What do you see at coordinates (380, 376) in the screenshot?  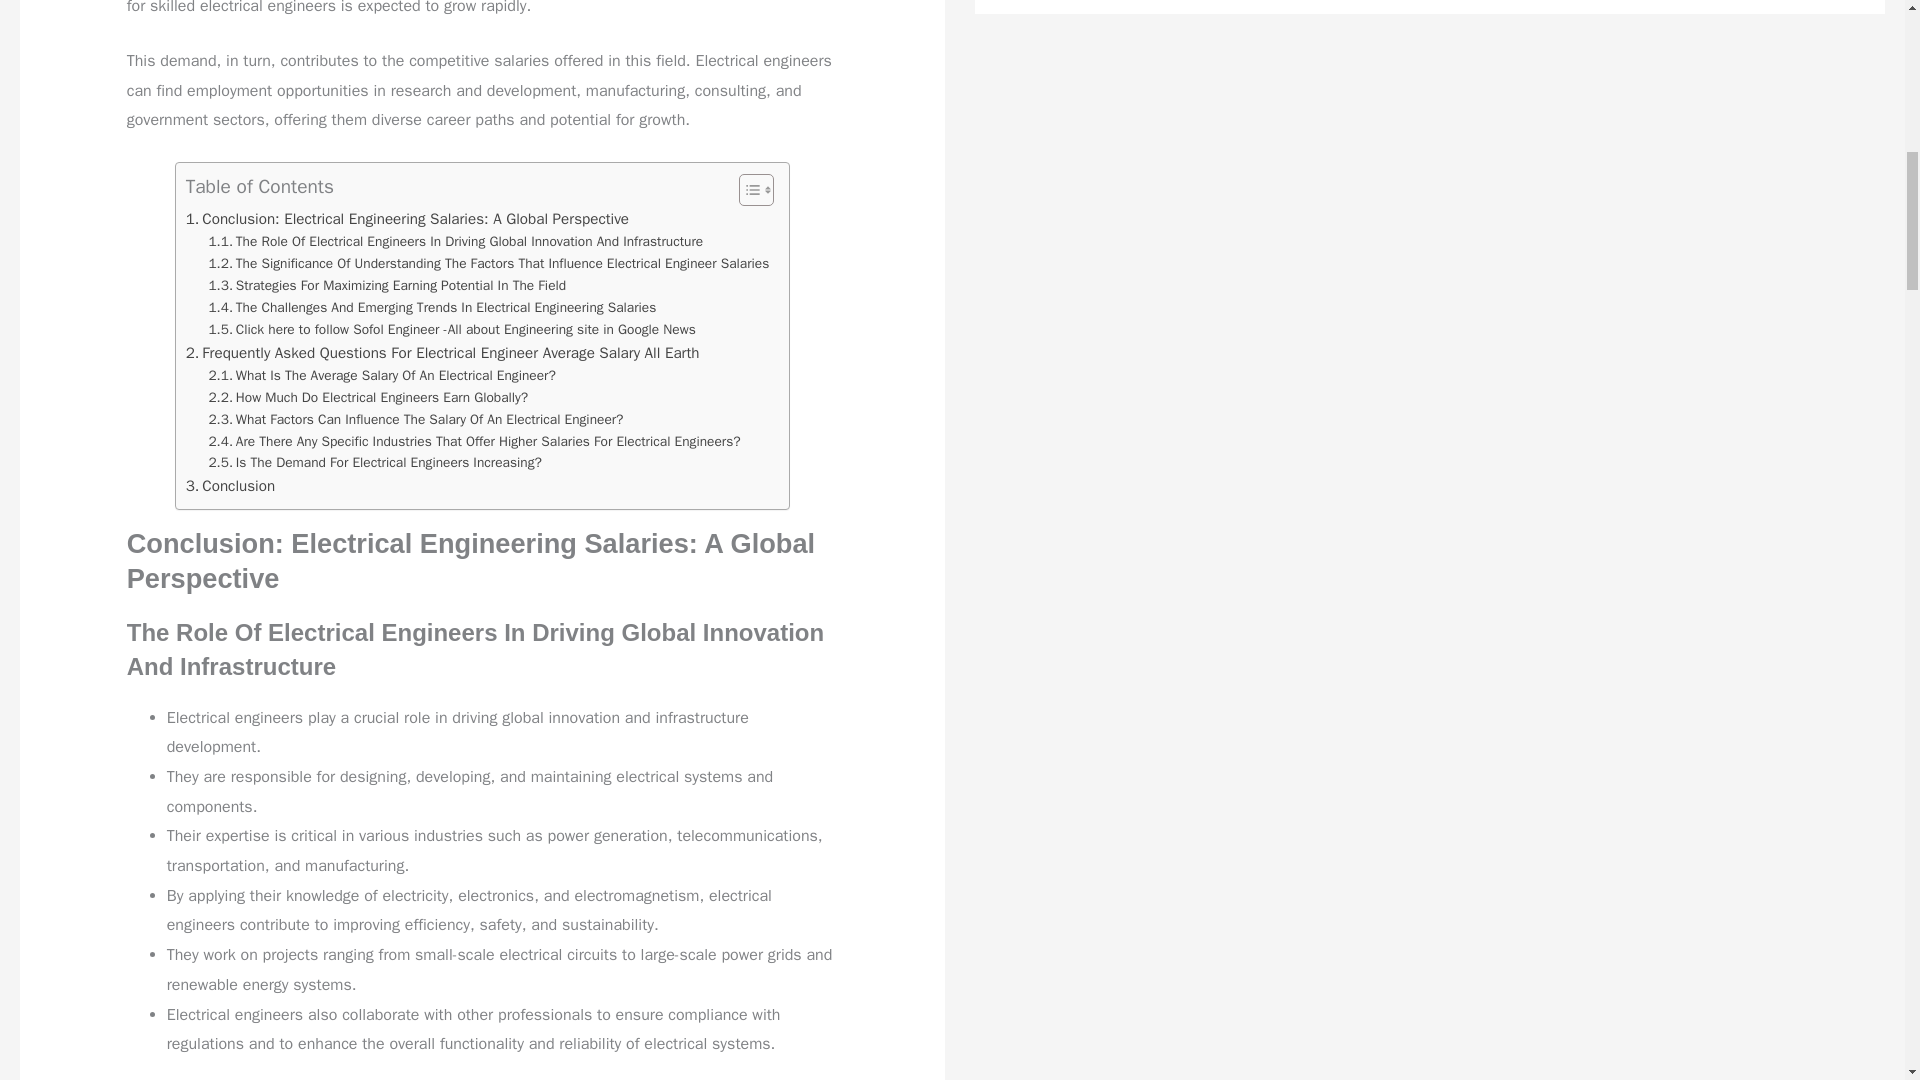 I see `What Is The Average Salary Of An Electrical Engineer?` at bounding box center [380, 376].